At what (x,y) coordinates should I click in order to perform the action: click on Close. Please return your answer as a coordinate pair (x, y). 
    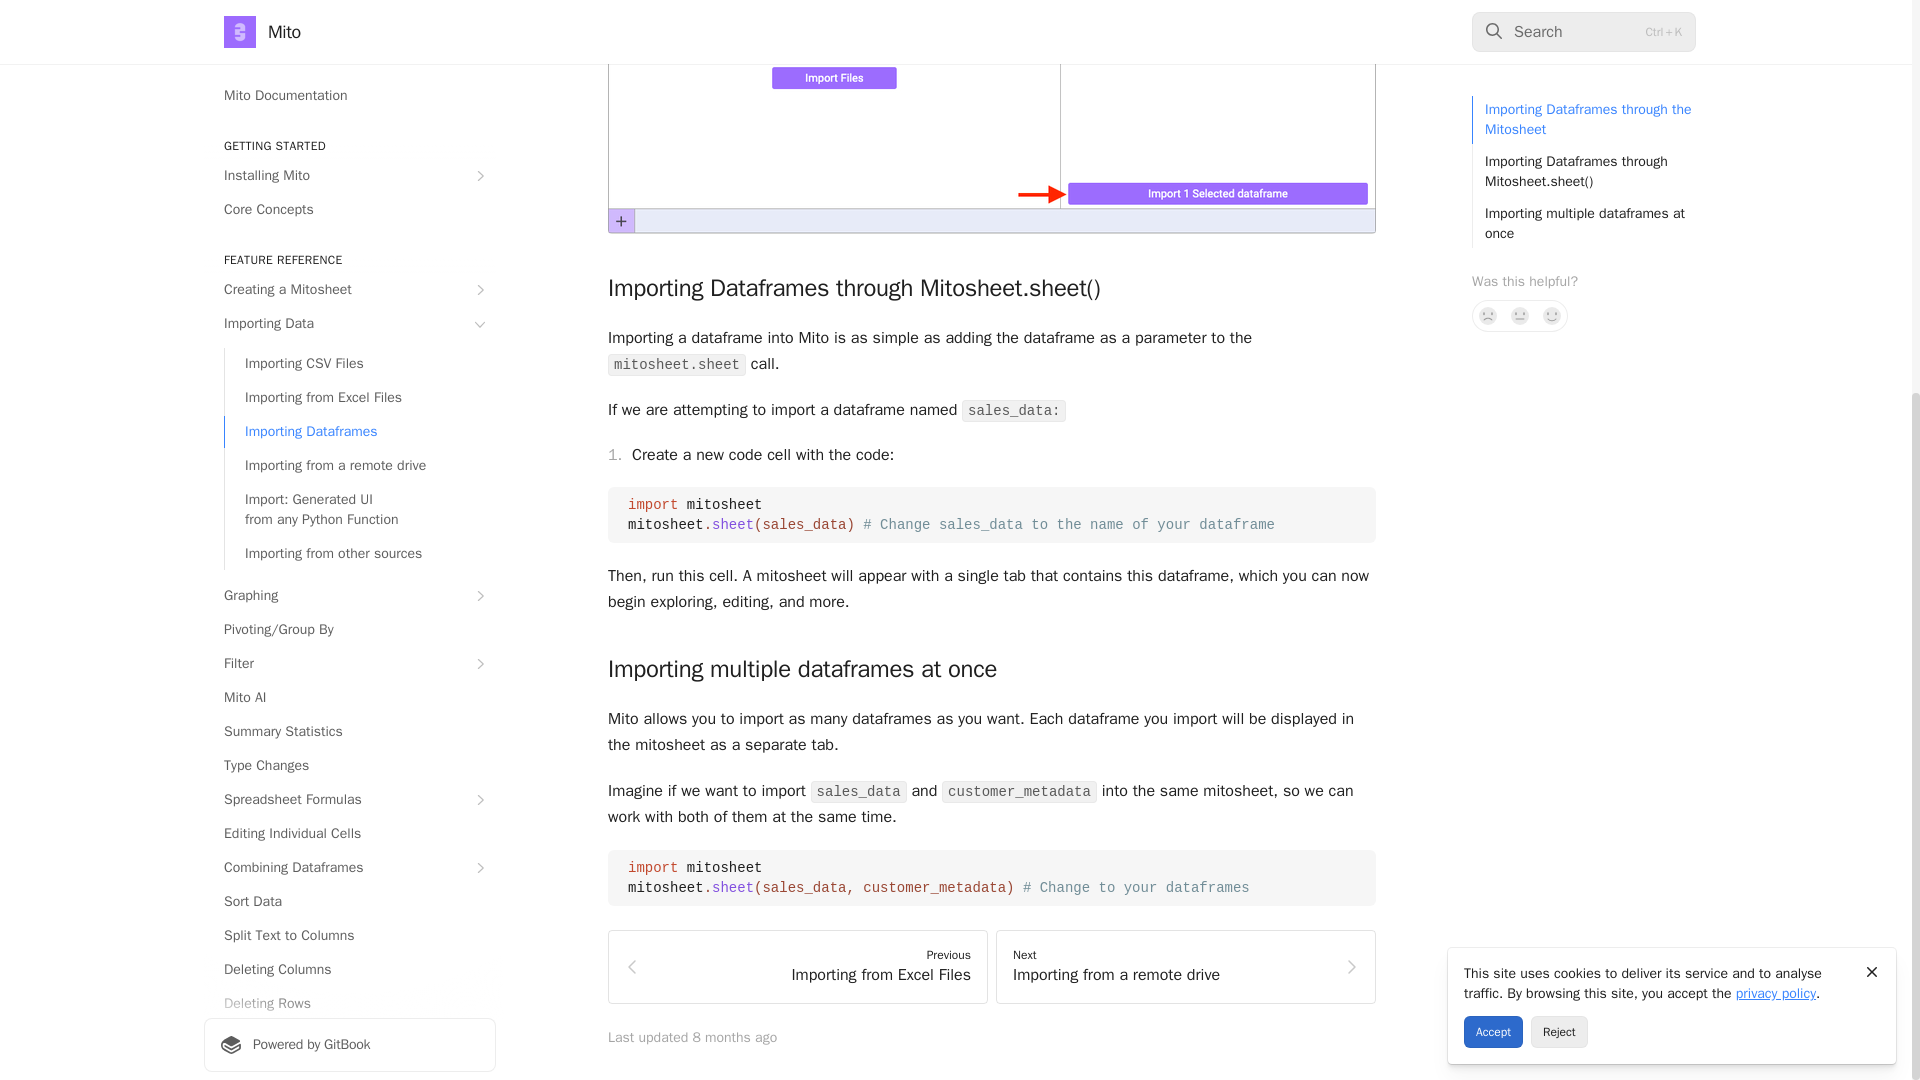
    Looking at the image, I should click on (1872, 353).